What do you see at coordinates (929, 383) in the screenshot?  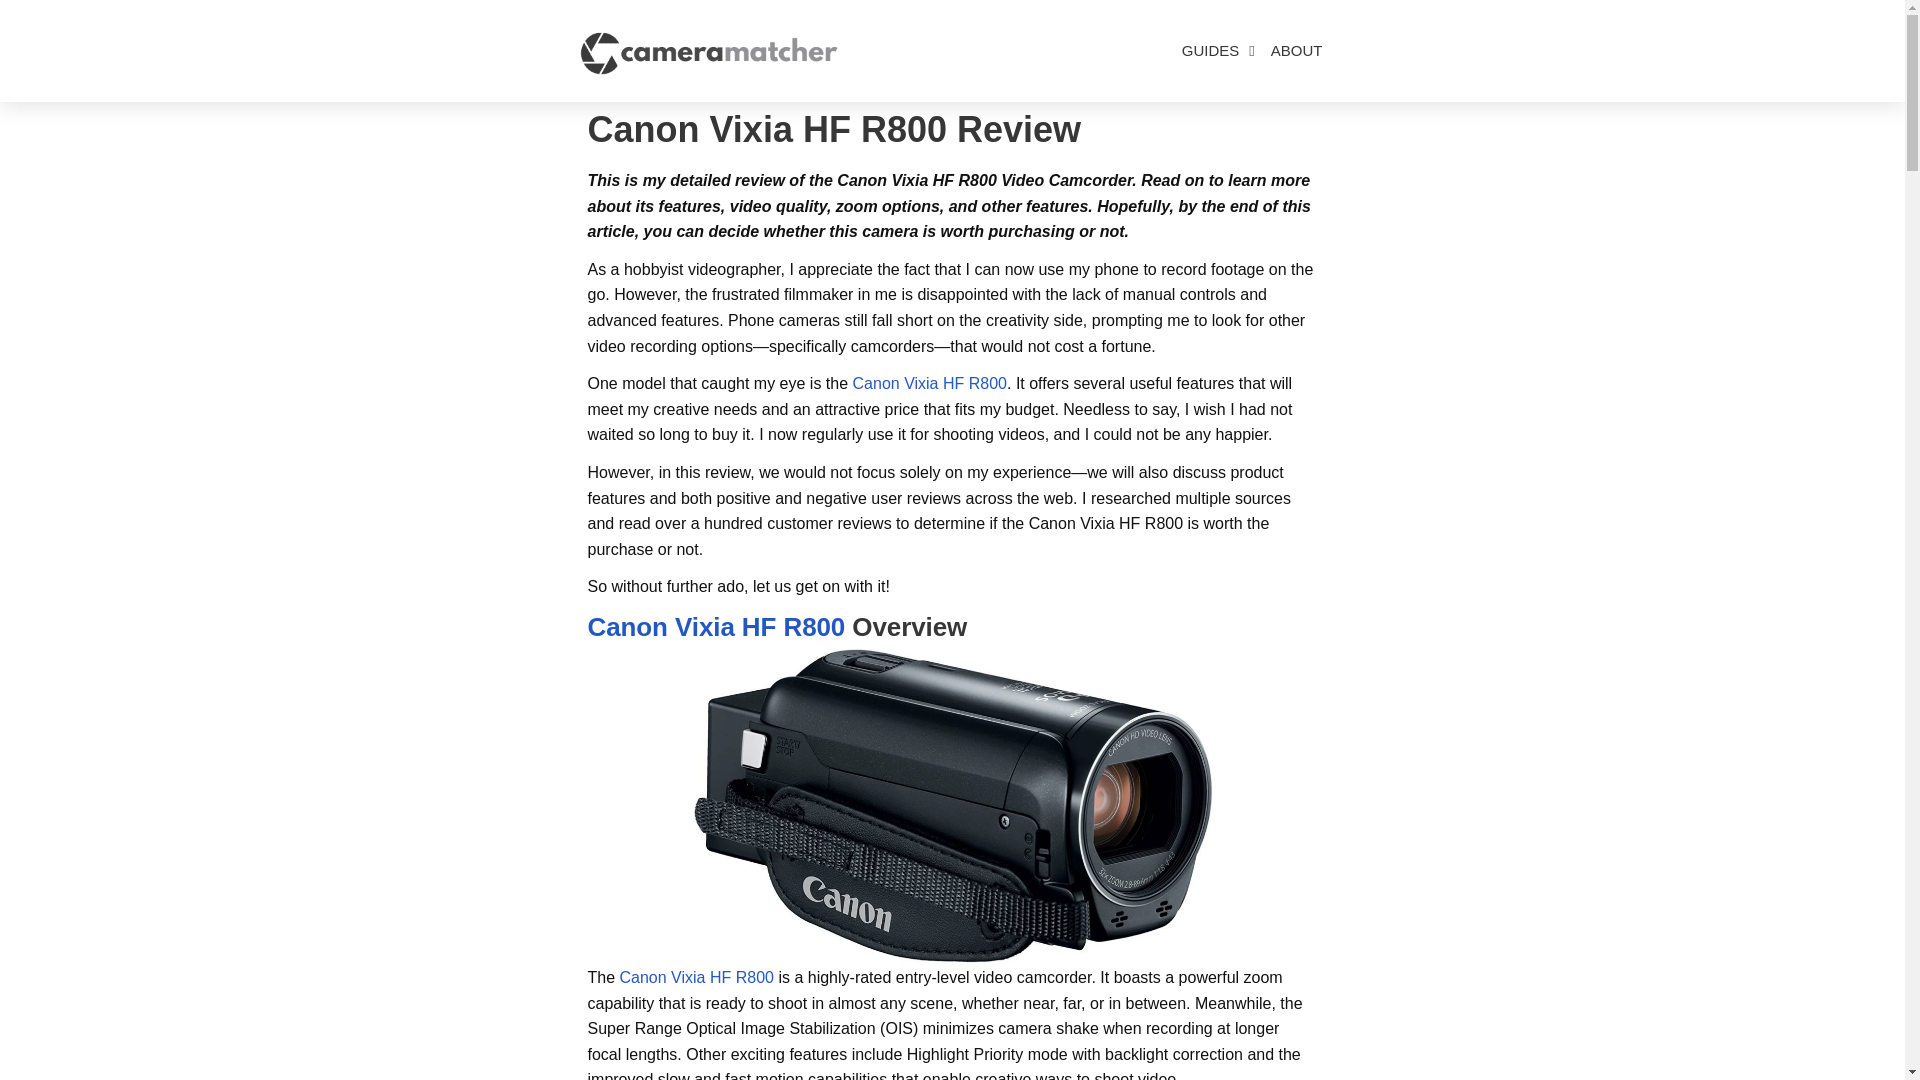 I see `Canon Vixia HF R800` at bounding box center [929, 383].